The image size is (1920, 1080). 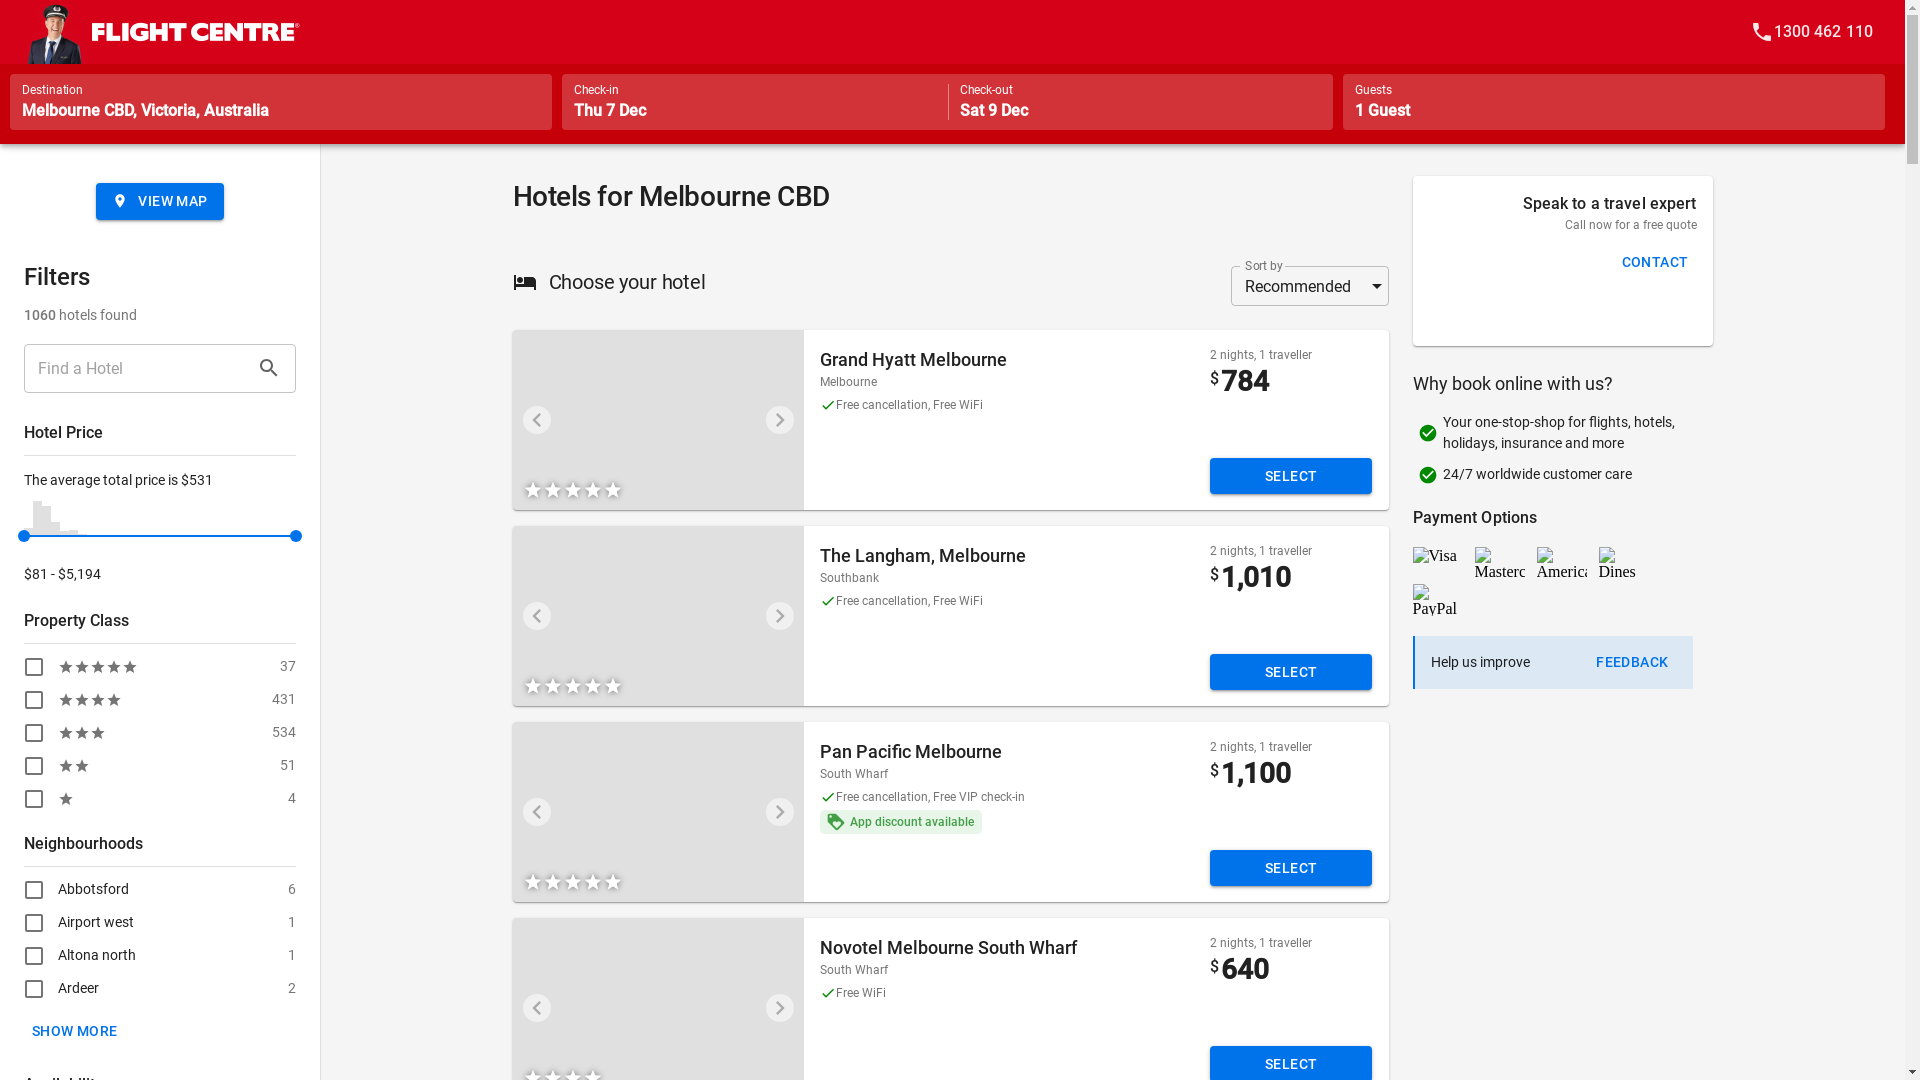 I want to click on CONTACT, so click(x=1656, y=262).